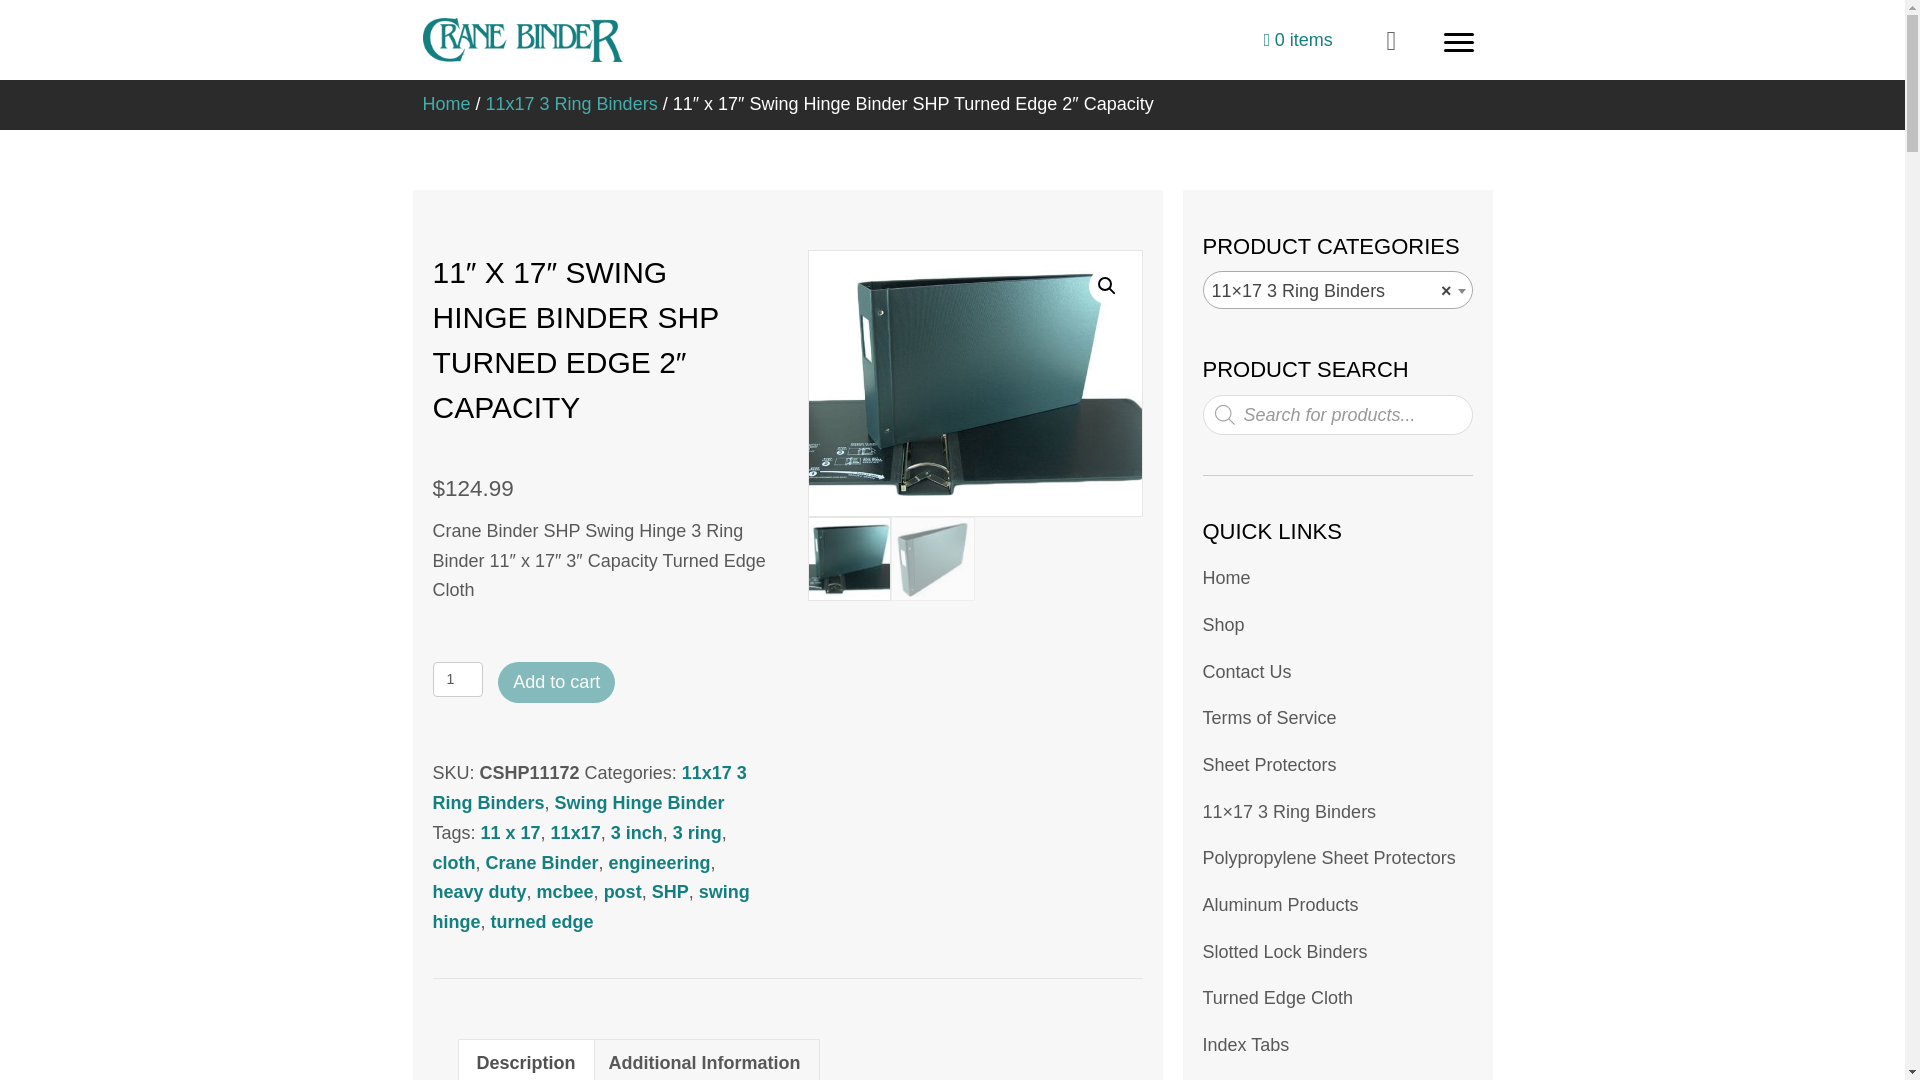  Describe the element at coordinates (1336, 578) in the screenshot. I see `Home` at that location.